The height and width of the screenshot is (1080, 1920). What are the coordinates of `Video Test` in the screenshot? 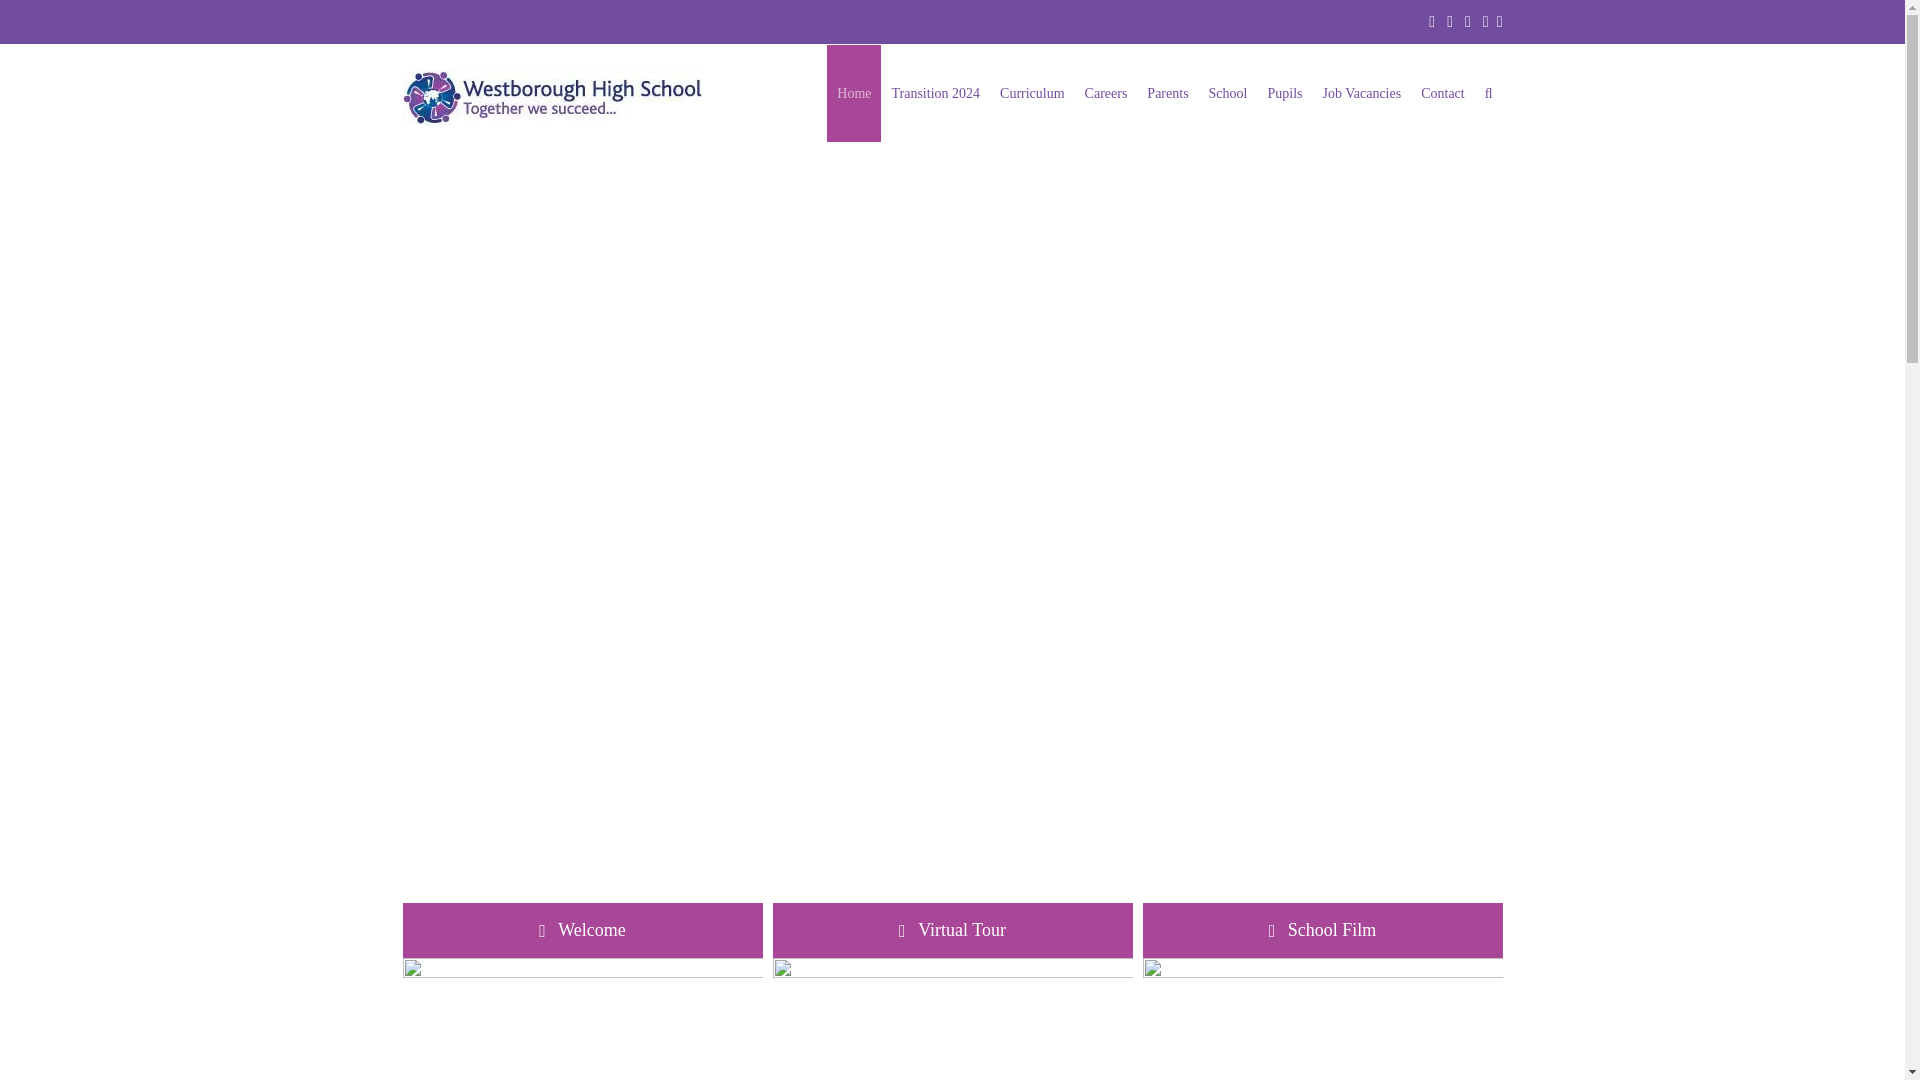 It's located at (952, 930).